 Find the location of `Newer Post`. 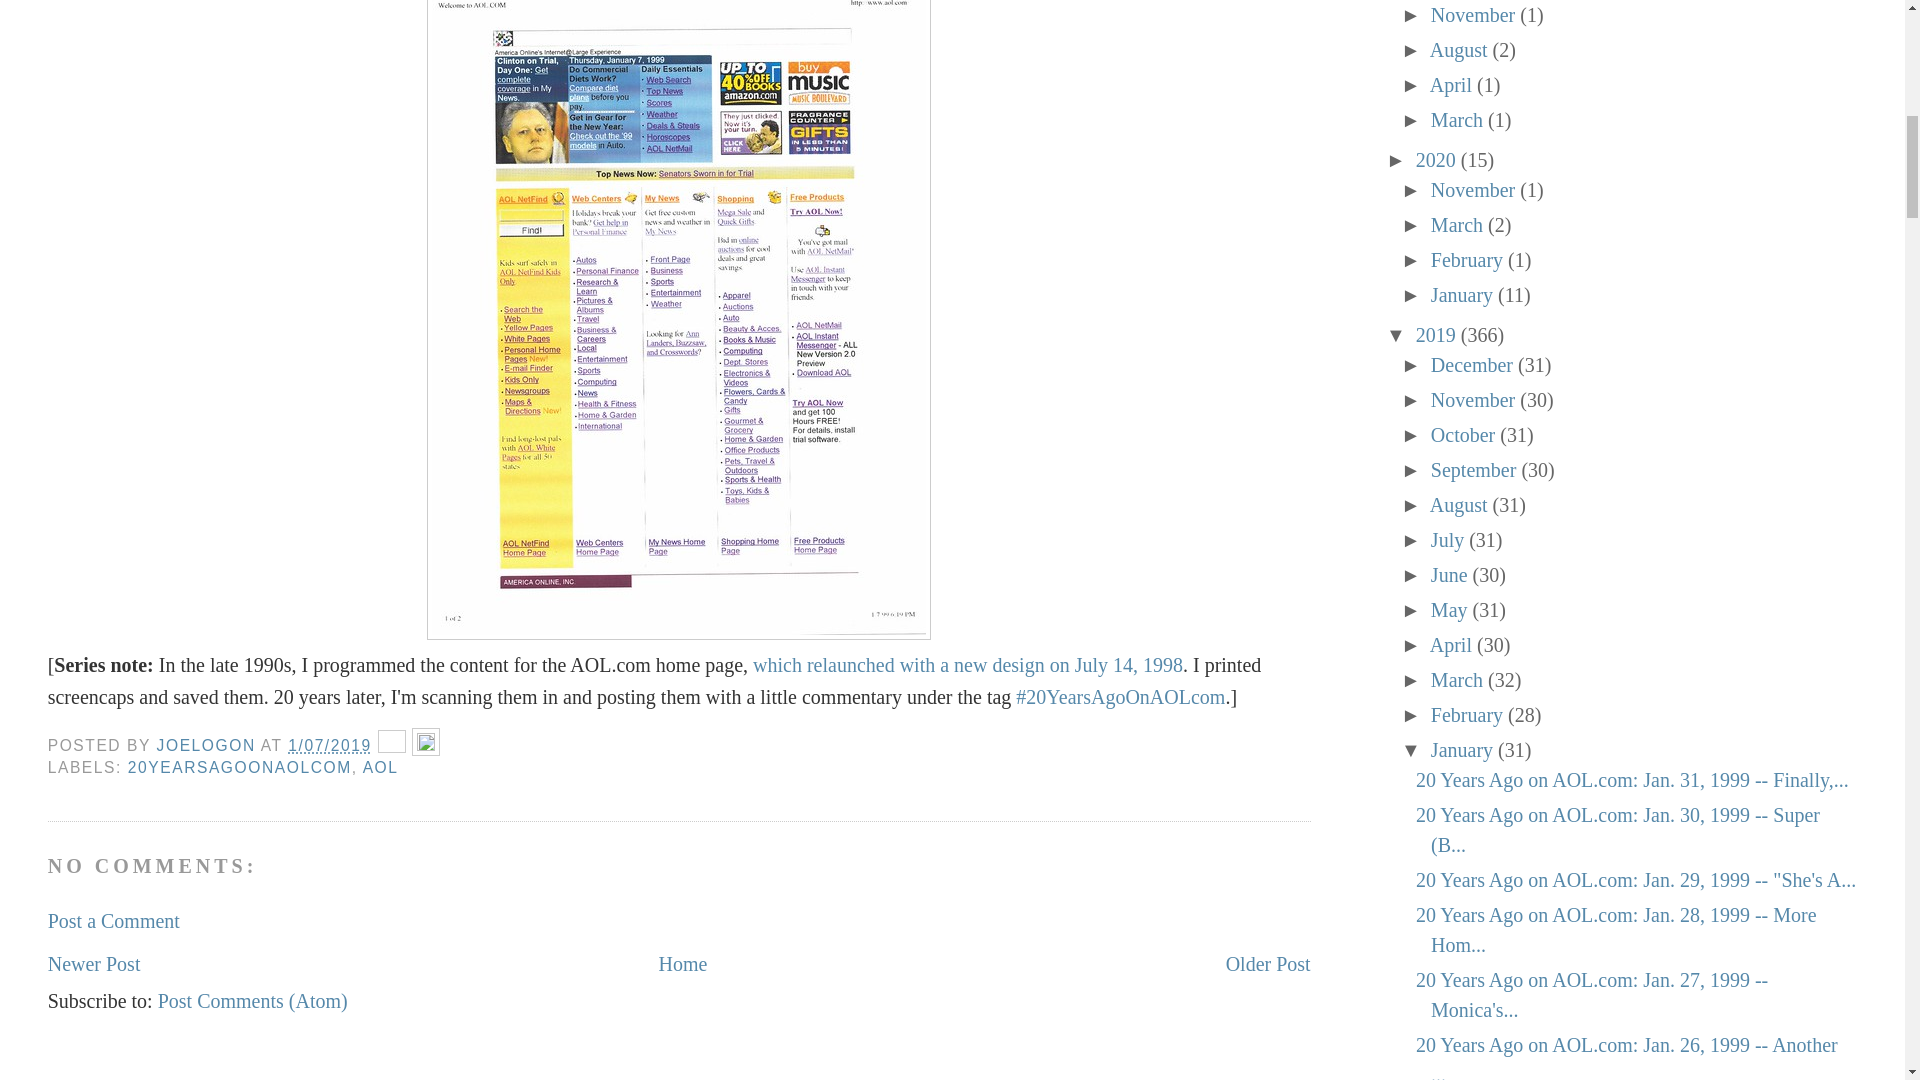

Newer Post is located at coordinates (94, 964).